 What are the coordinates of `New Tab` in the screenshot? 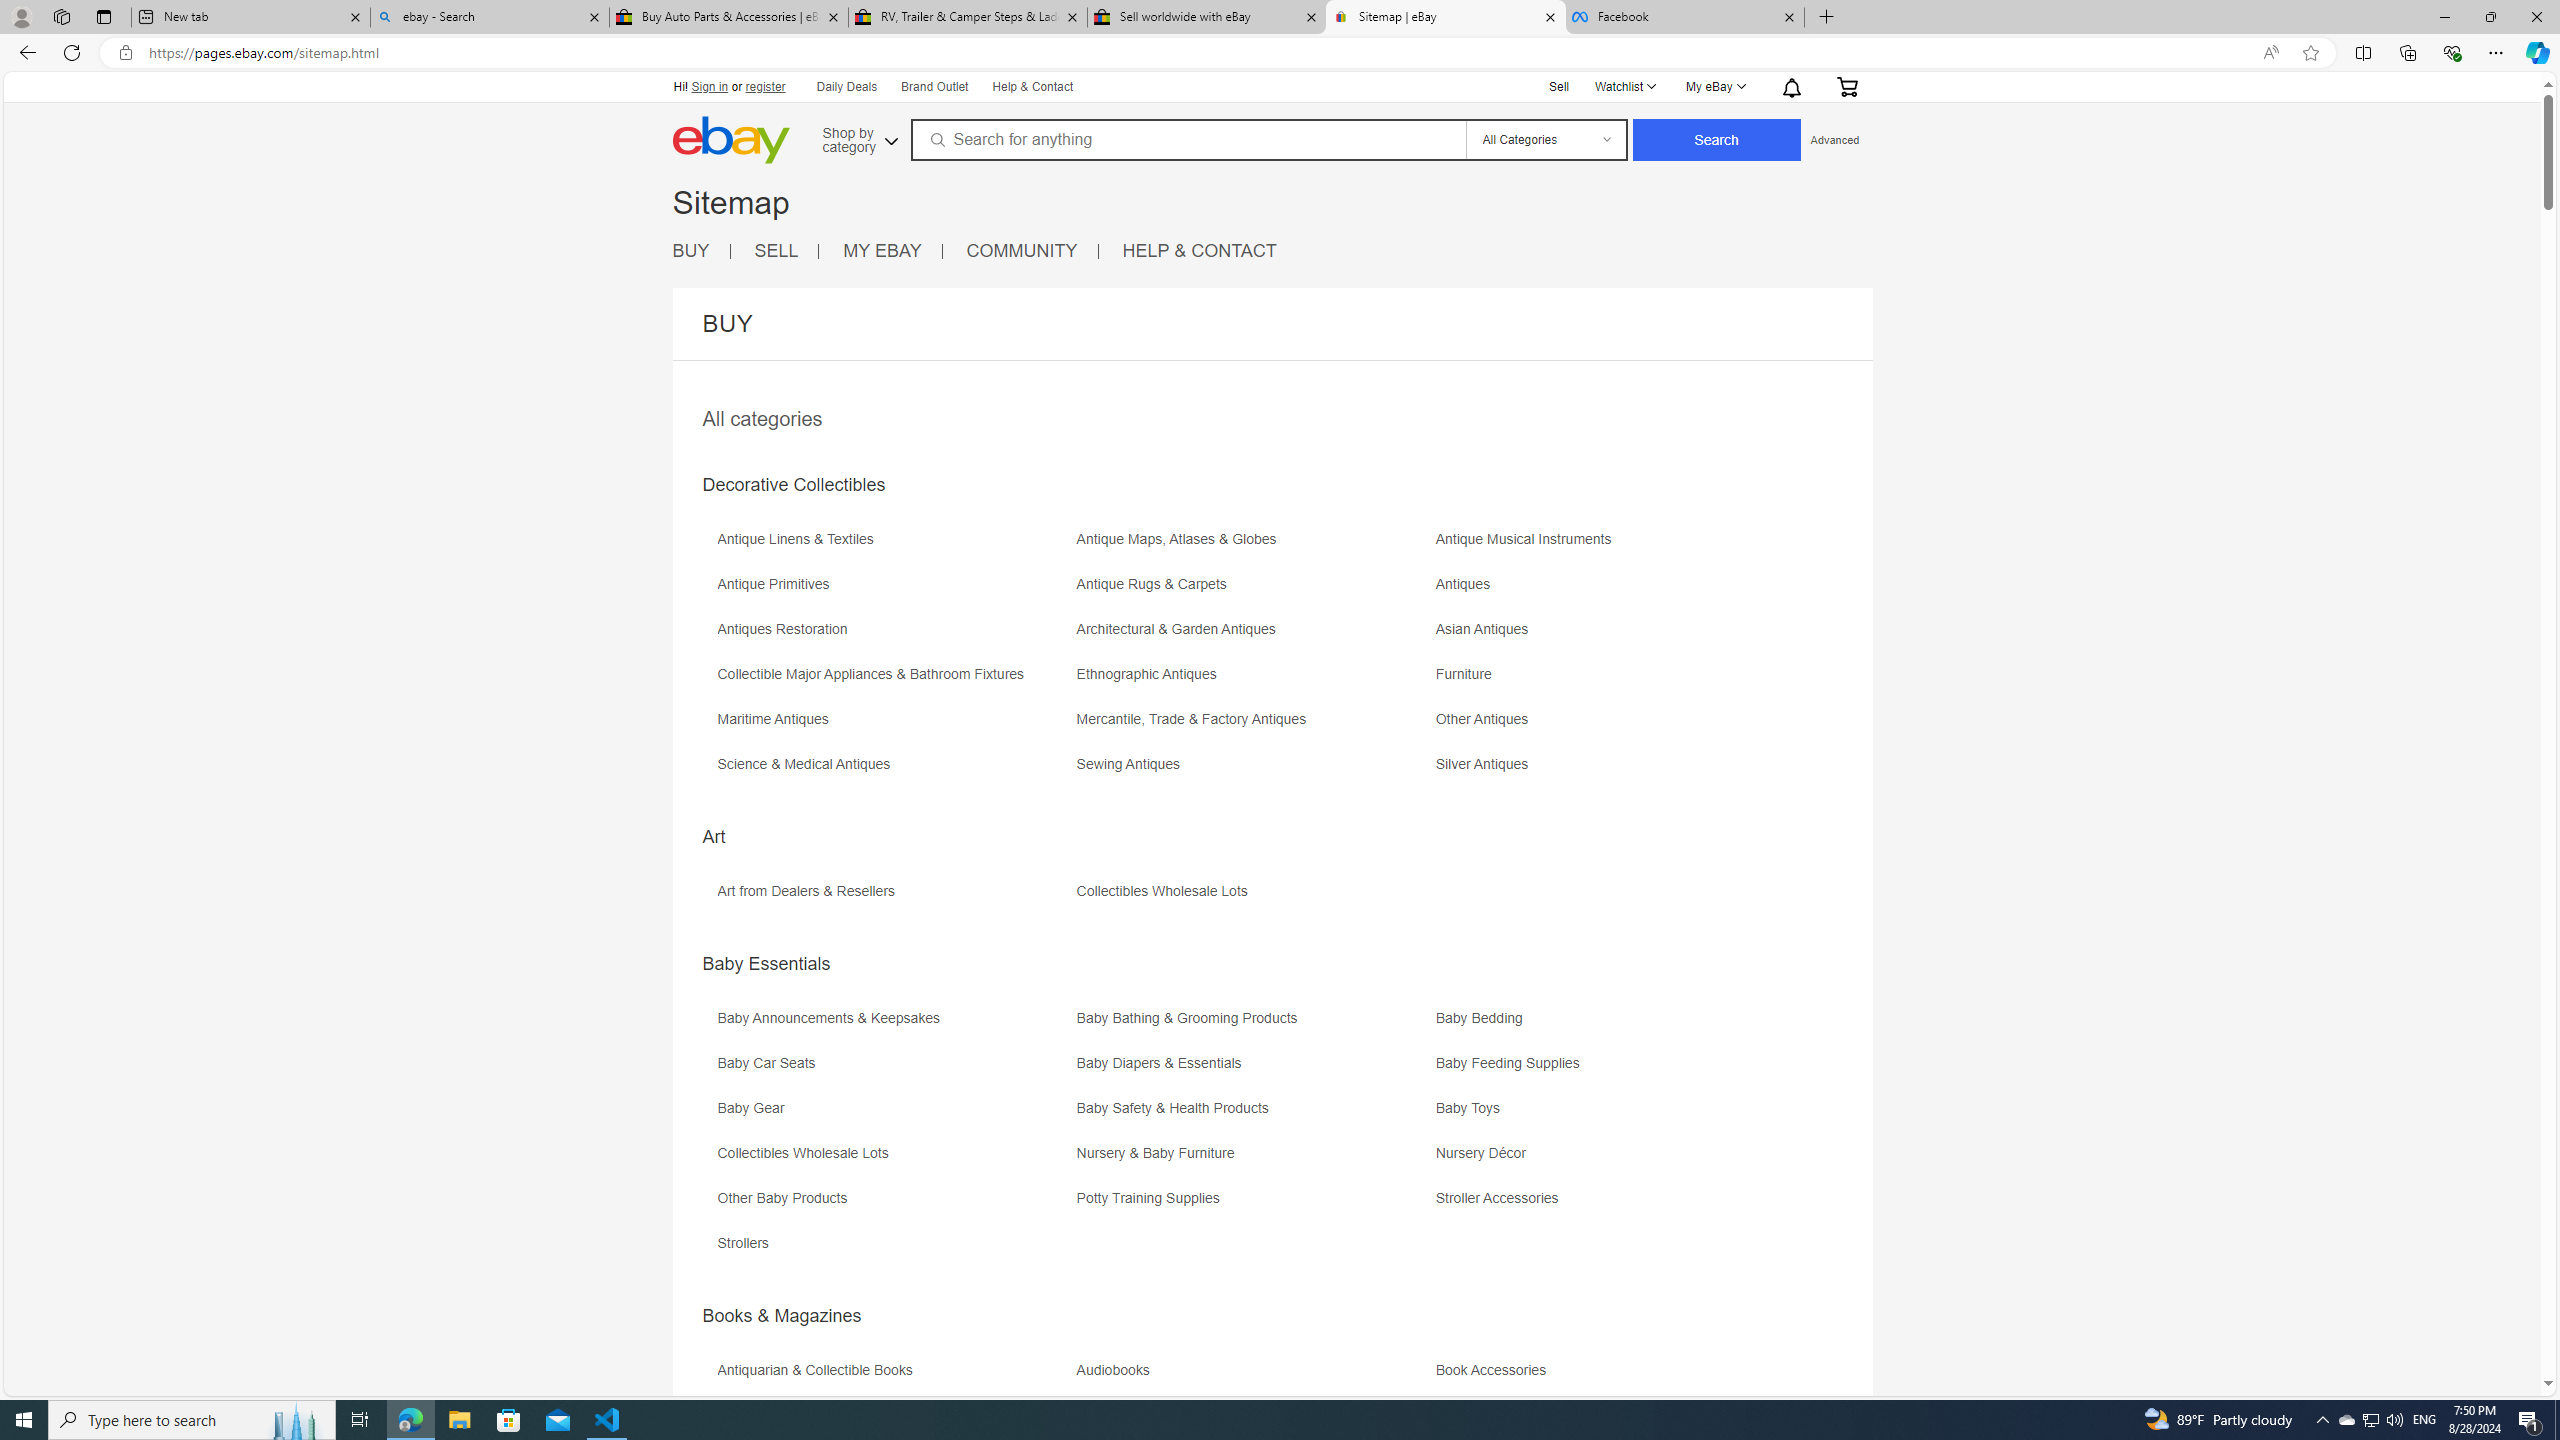 It's located at (1826, 17).